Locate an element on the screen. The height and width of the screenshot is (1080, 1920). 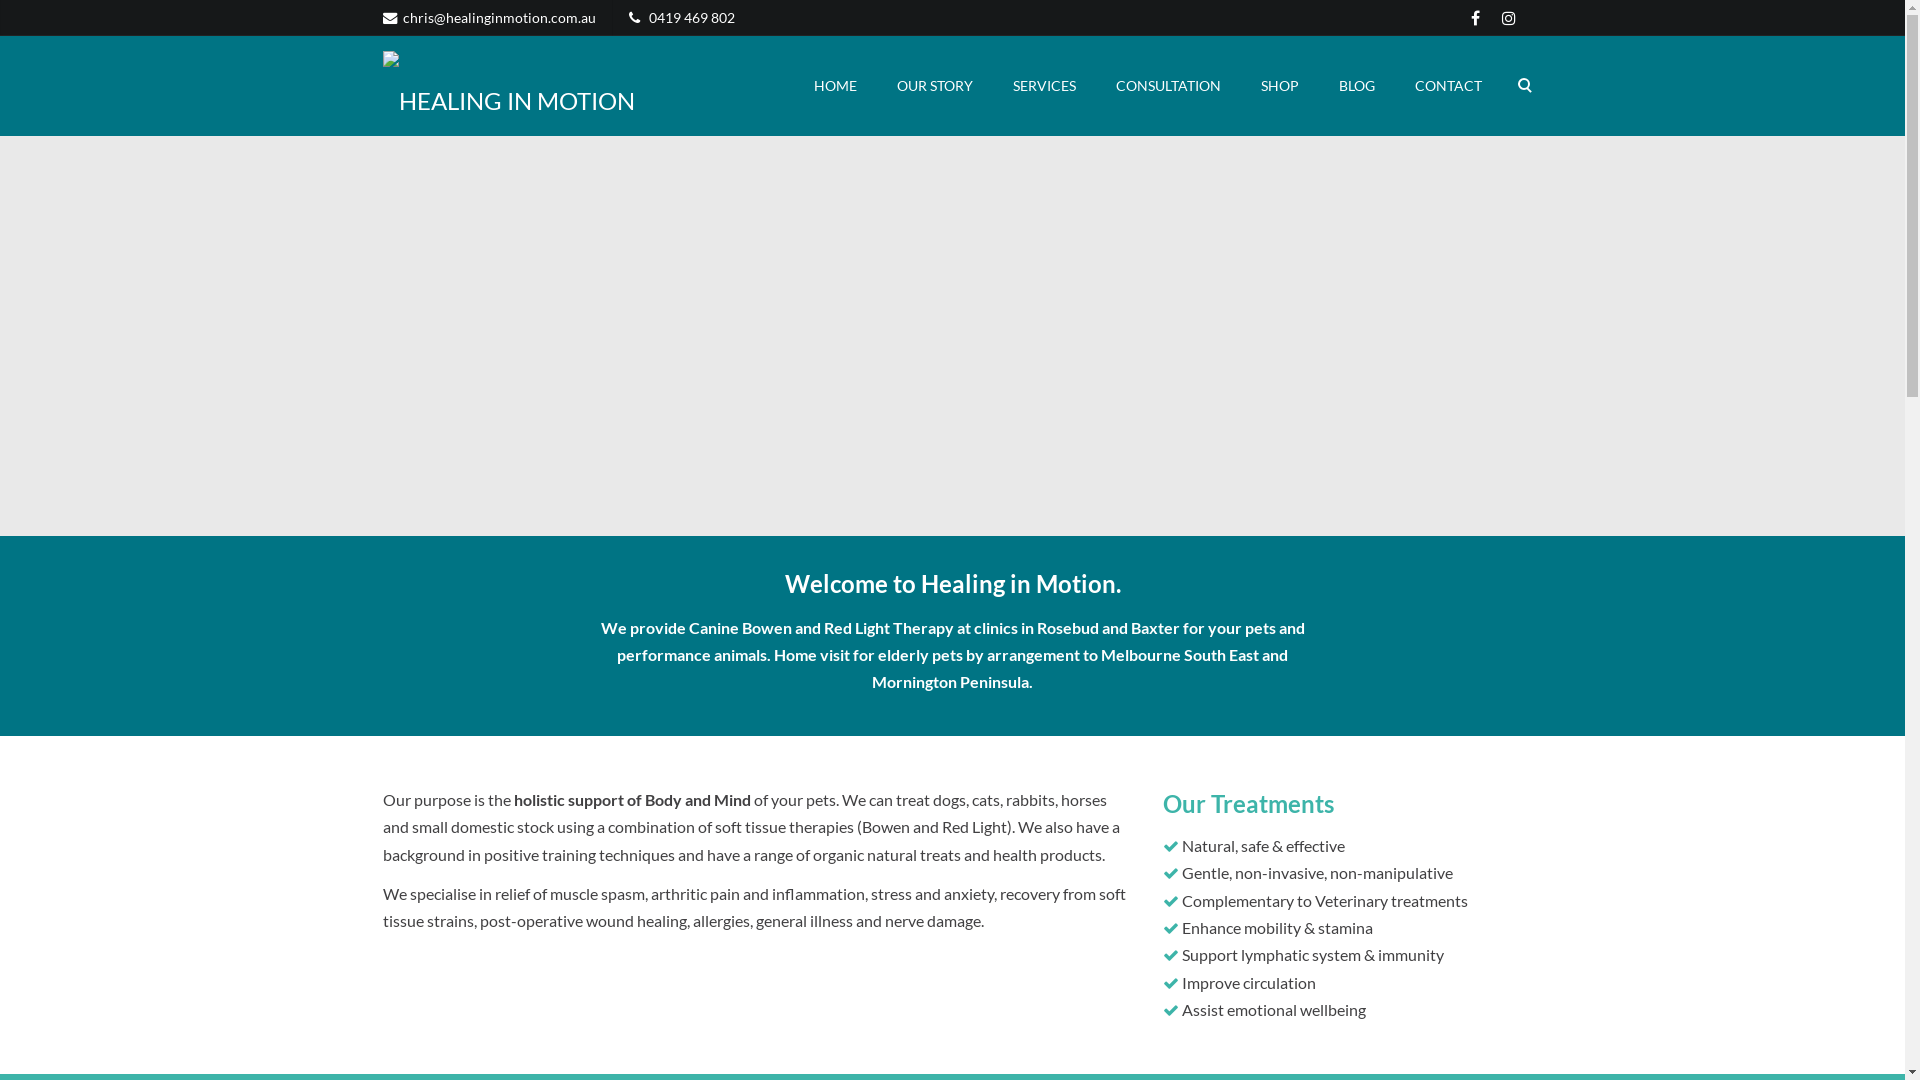
BLOG is located at coordinates (1356, 86).